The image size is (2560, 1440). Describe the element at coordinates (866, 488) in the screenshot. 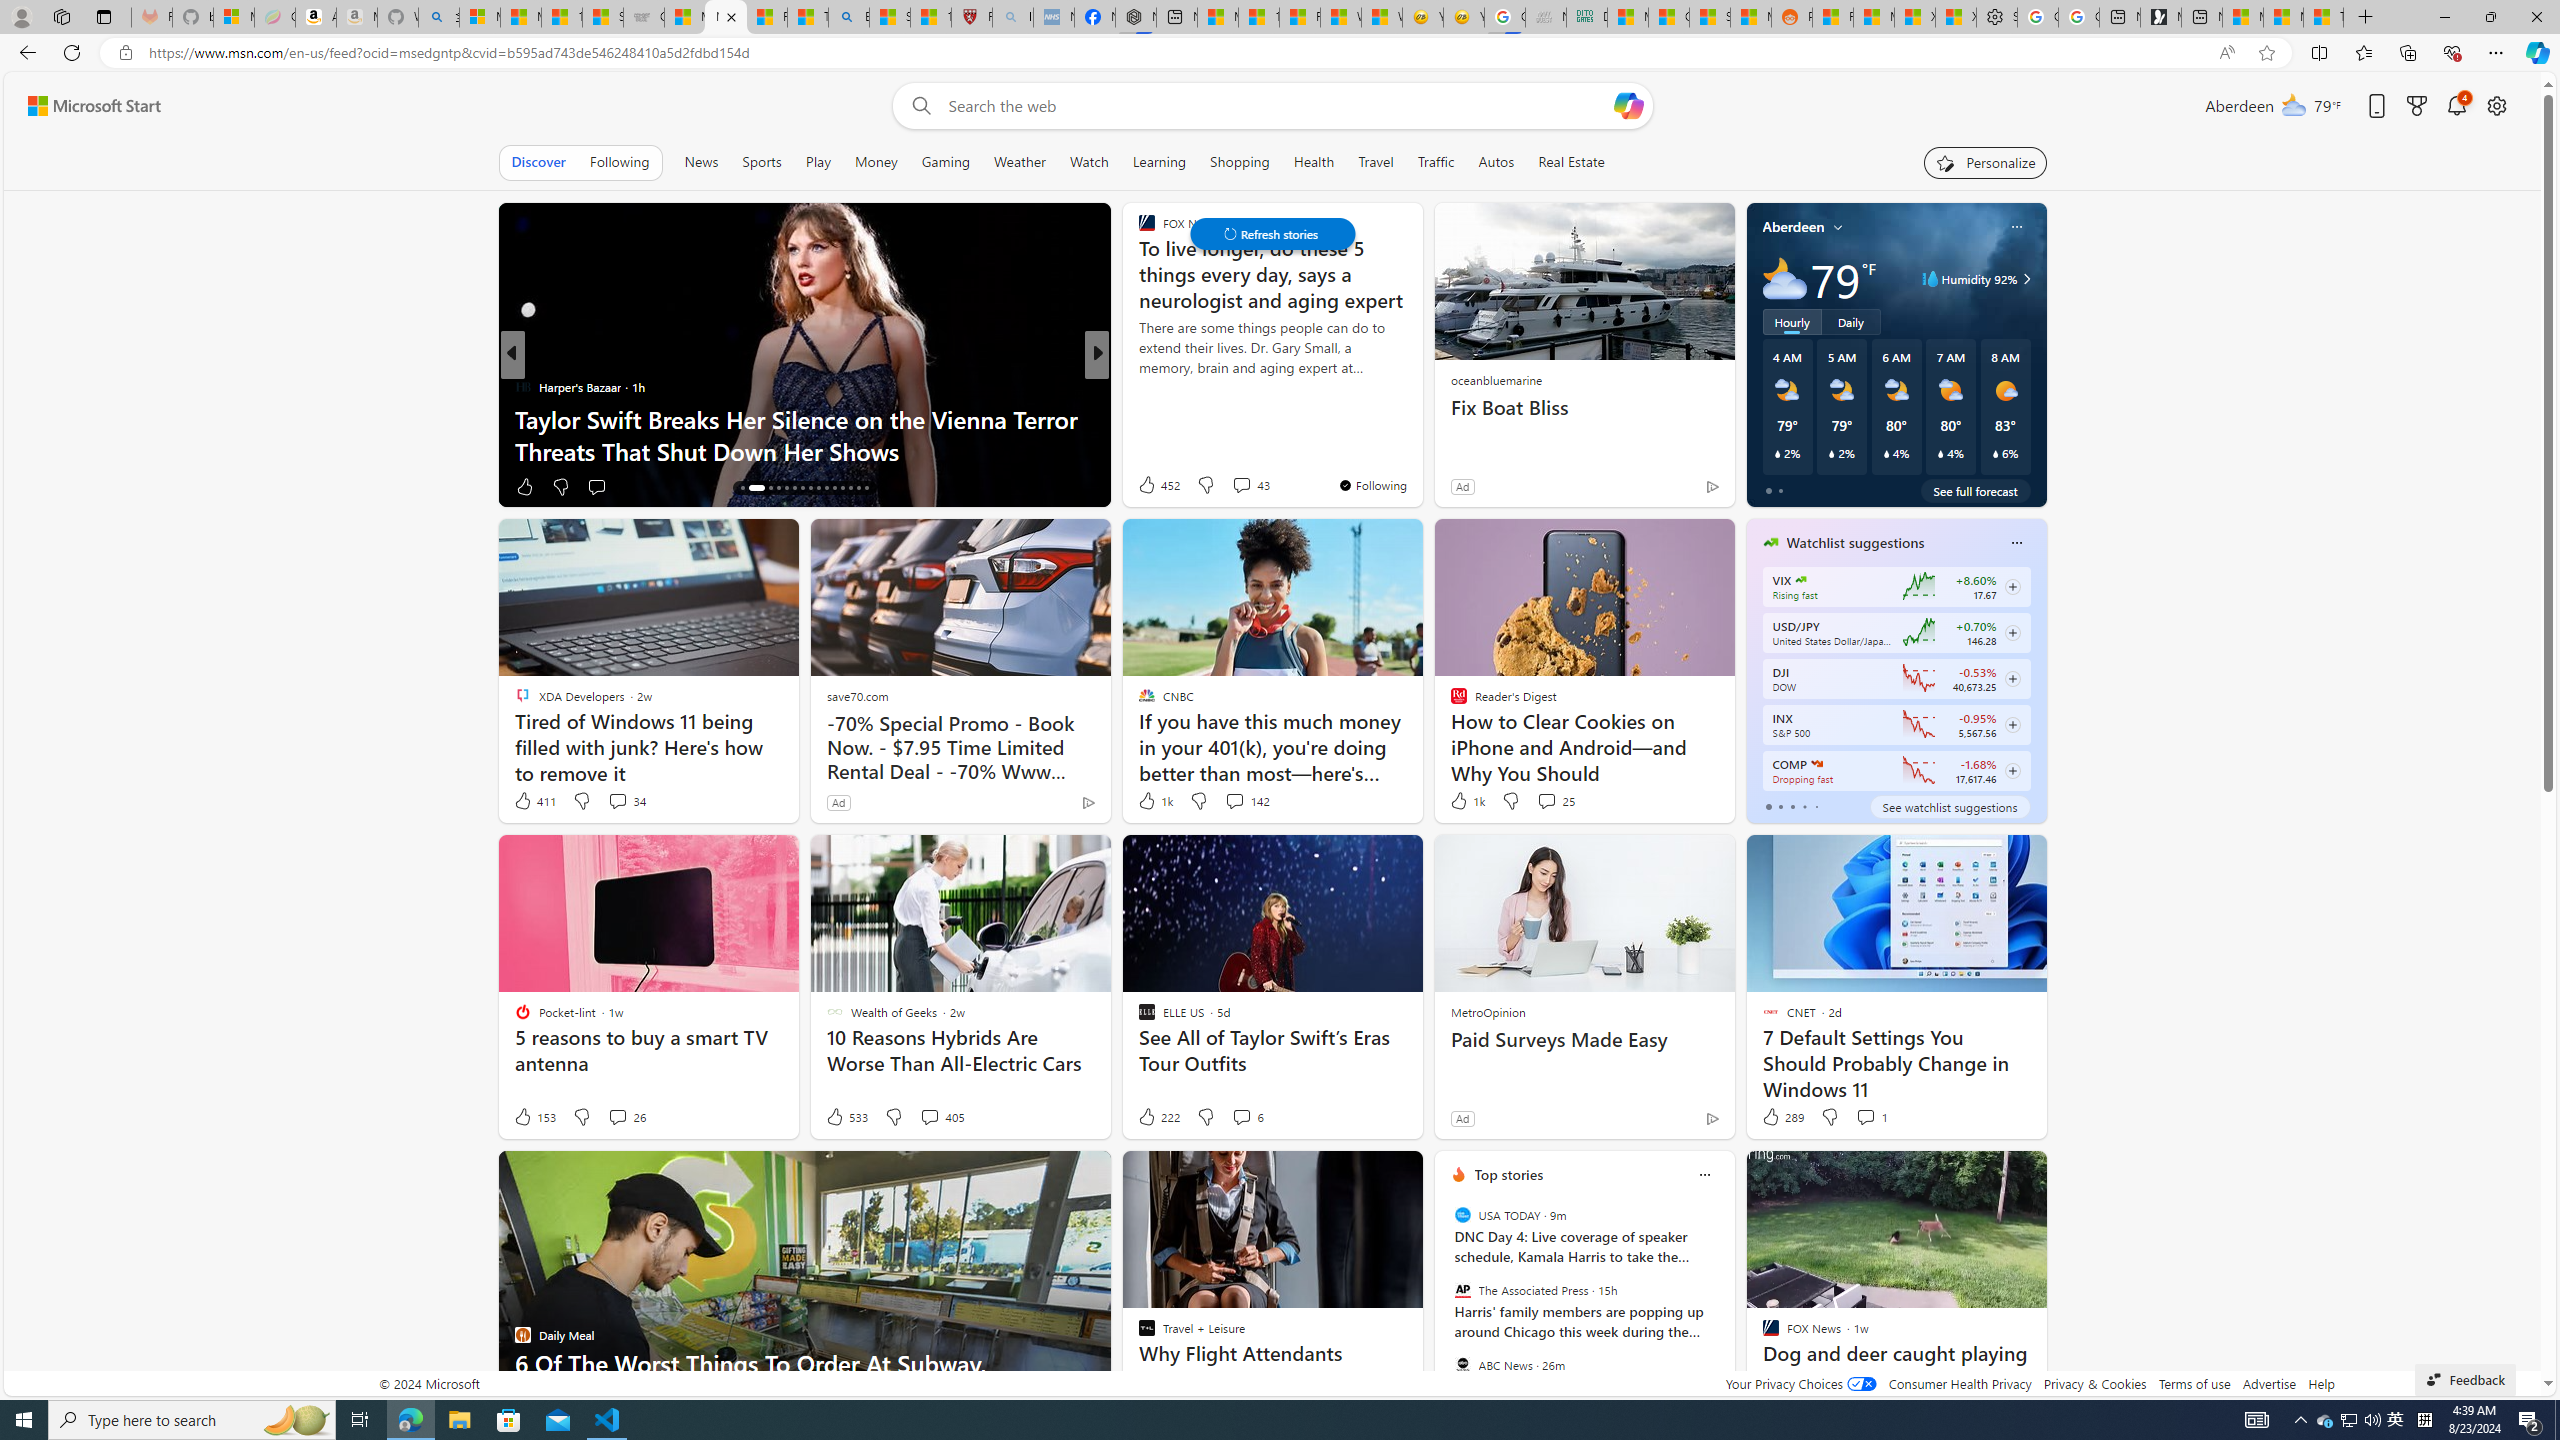

I see `AutomationID: tab-30` at that location.